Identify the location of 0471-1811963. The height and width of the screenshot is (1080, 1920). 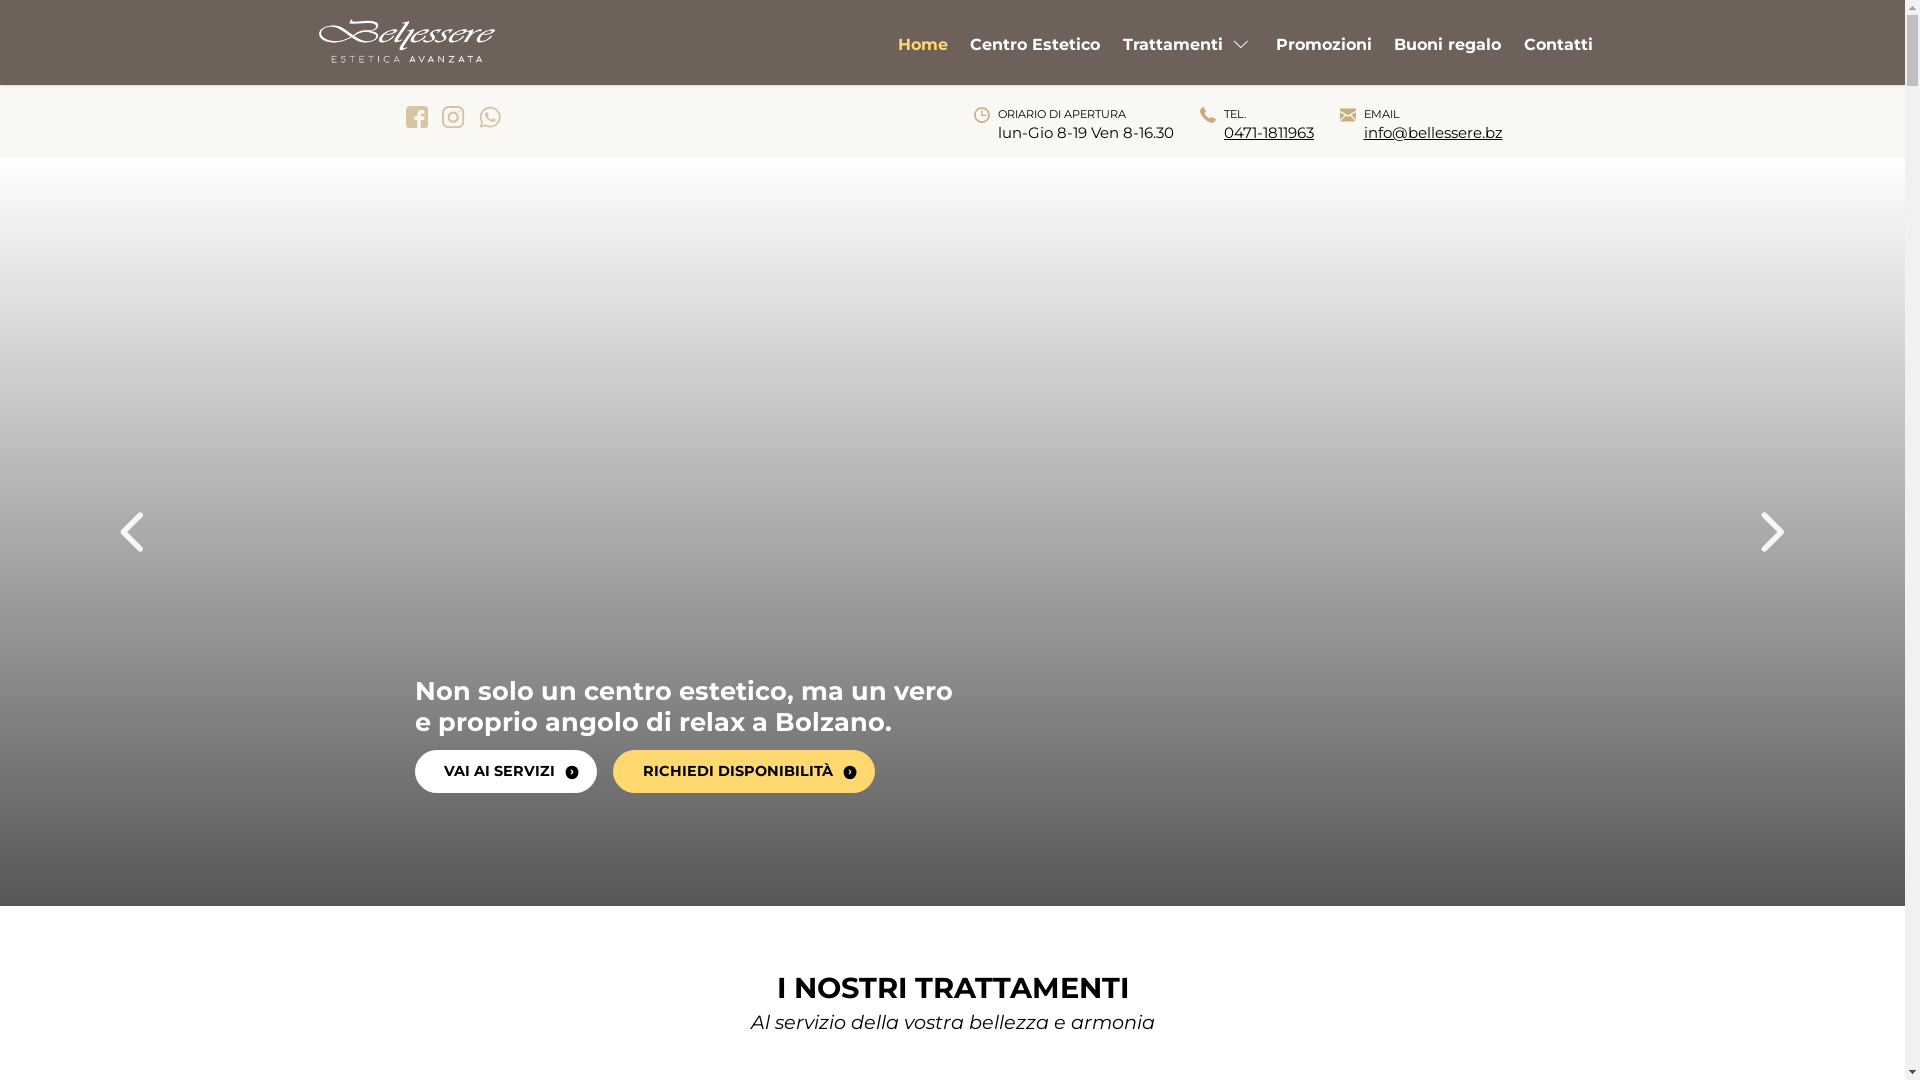
(1269, 132).